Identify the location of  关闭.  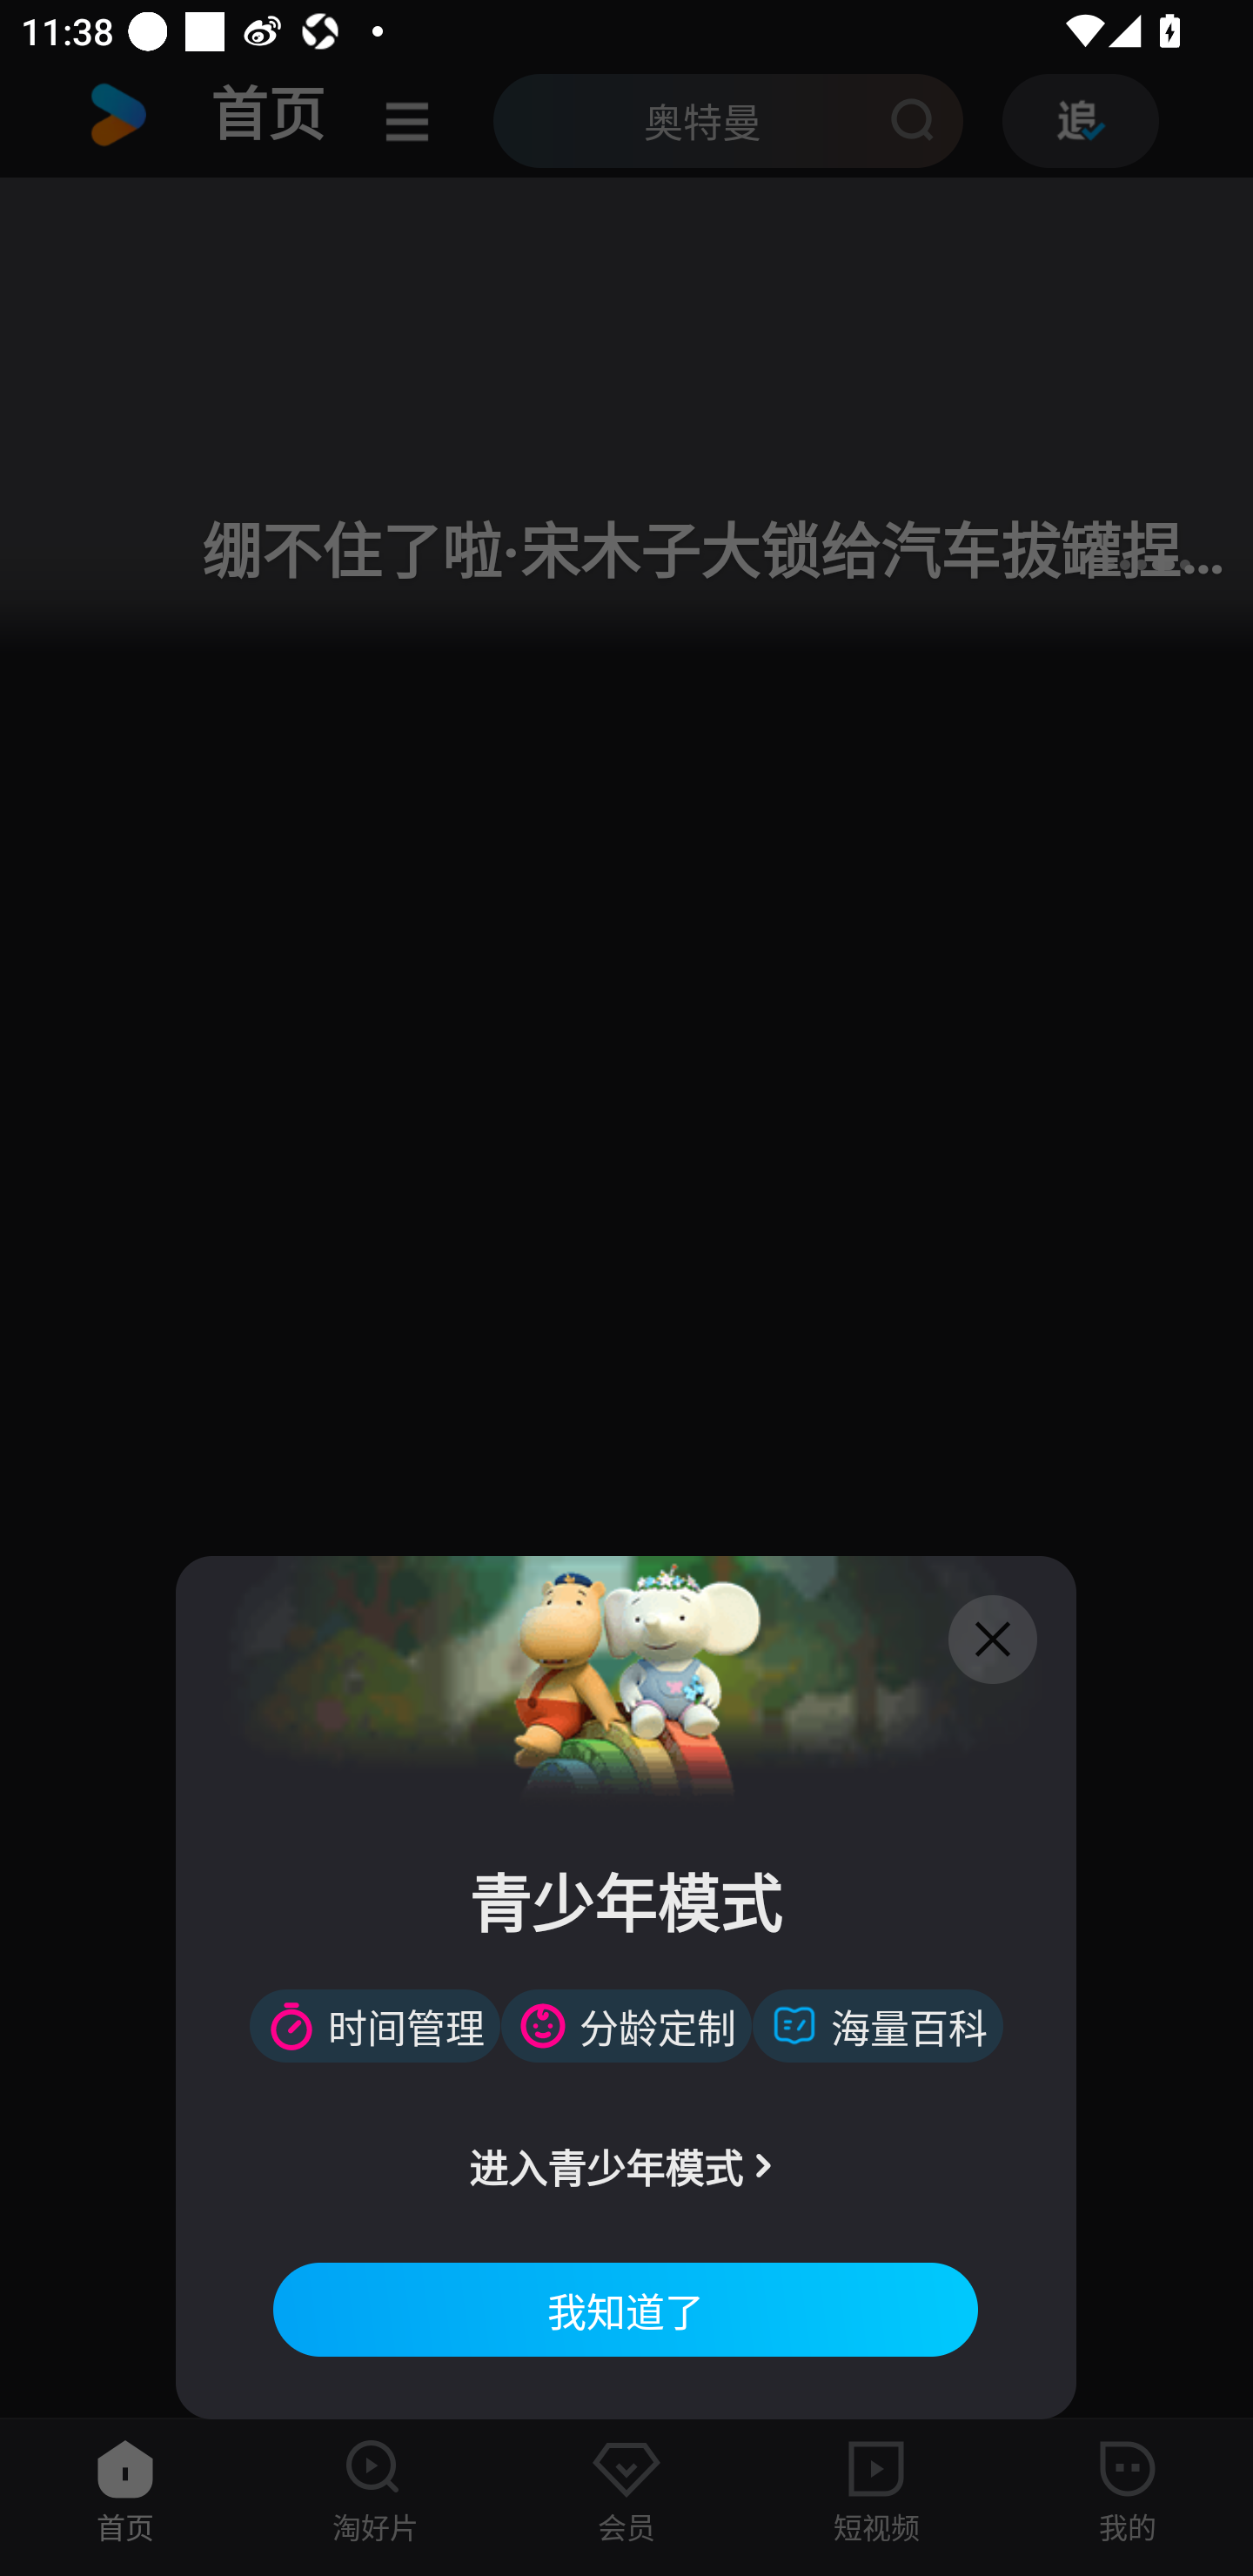
(993, 1640).